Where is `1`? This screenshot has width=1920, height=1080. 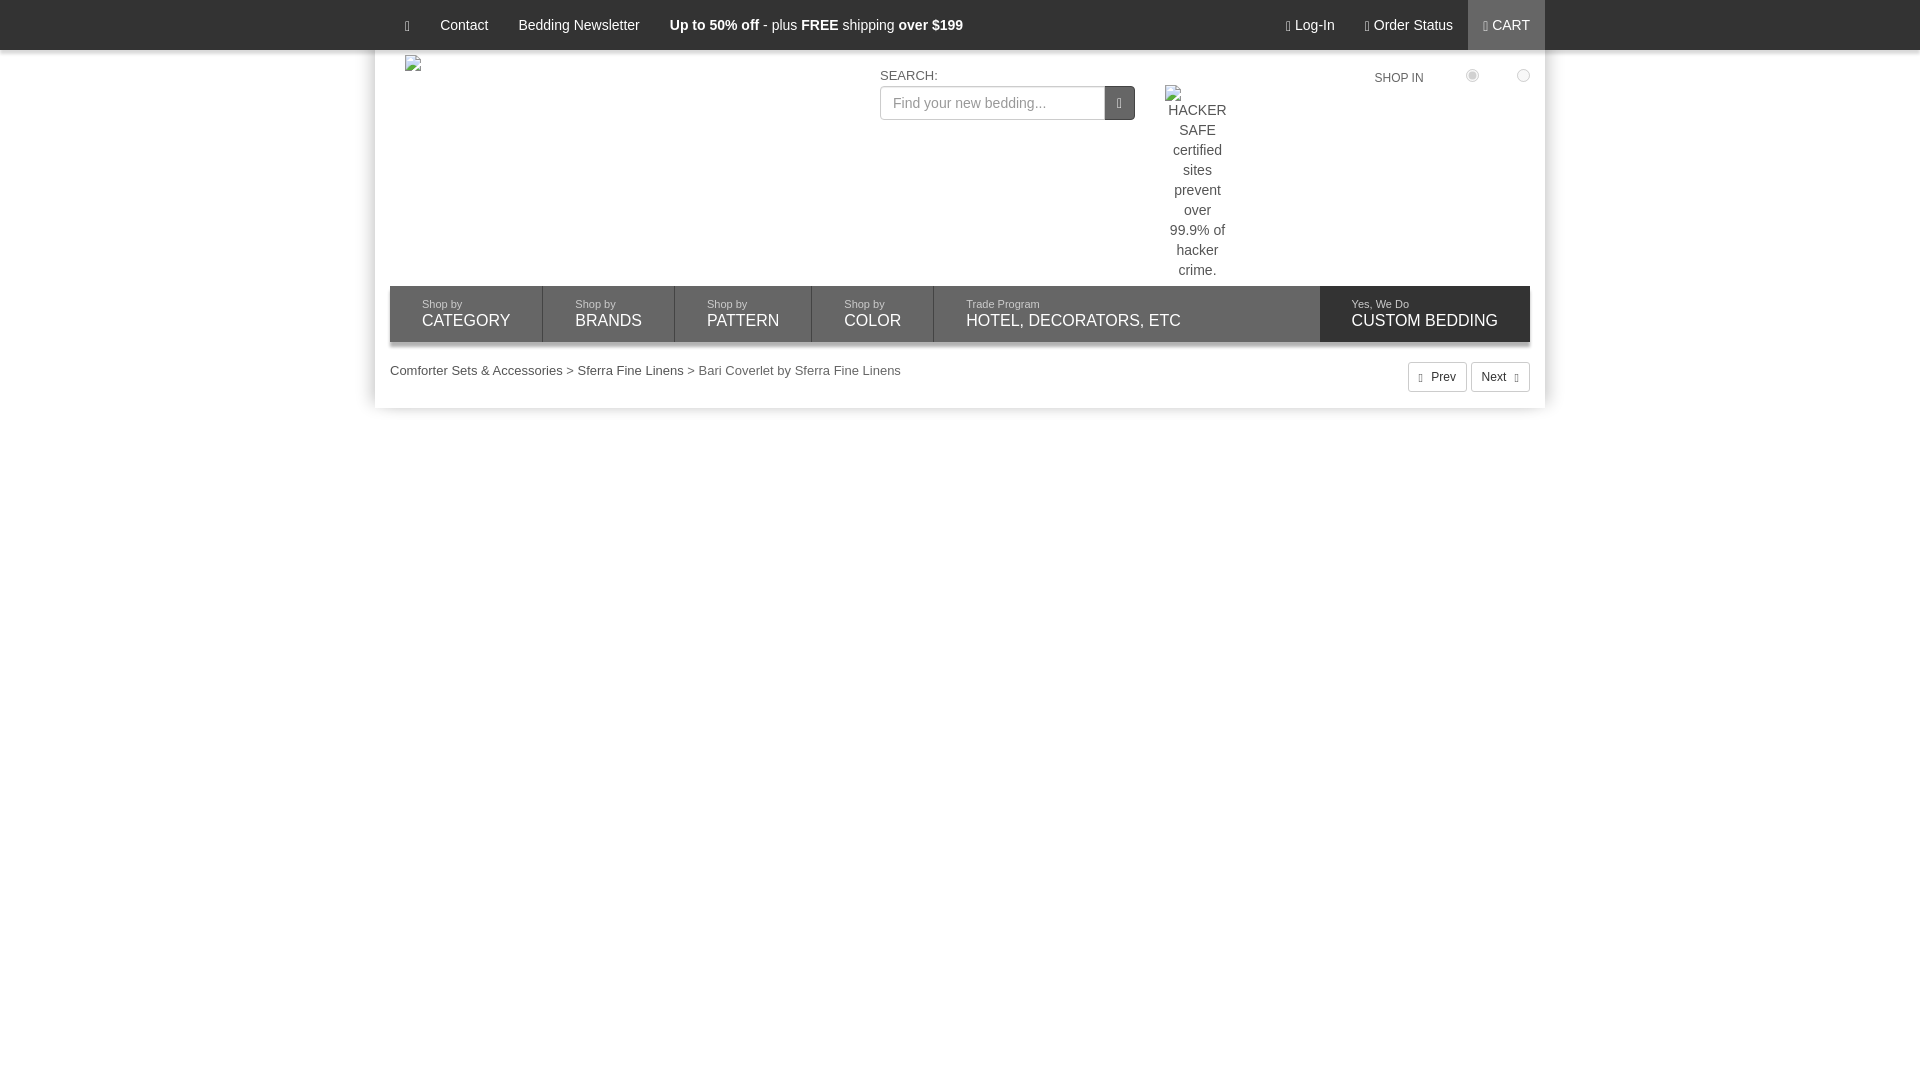 1 is located at coordinates (608, 314).